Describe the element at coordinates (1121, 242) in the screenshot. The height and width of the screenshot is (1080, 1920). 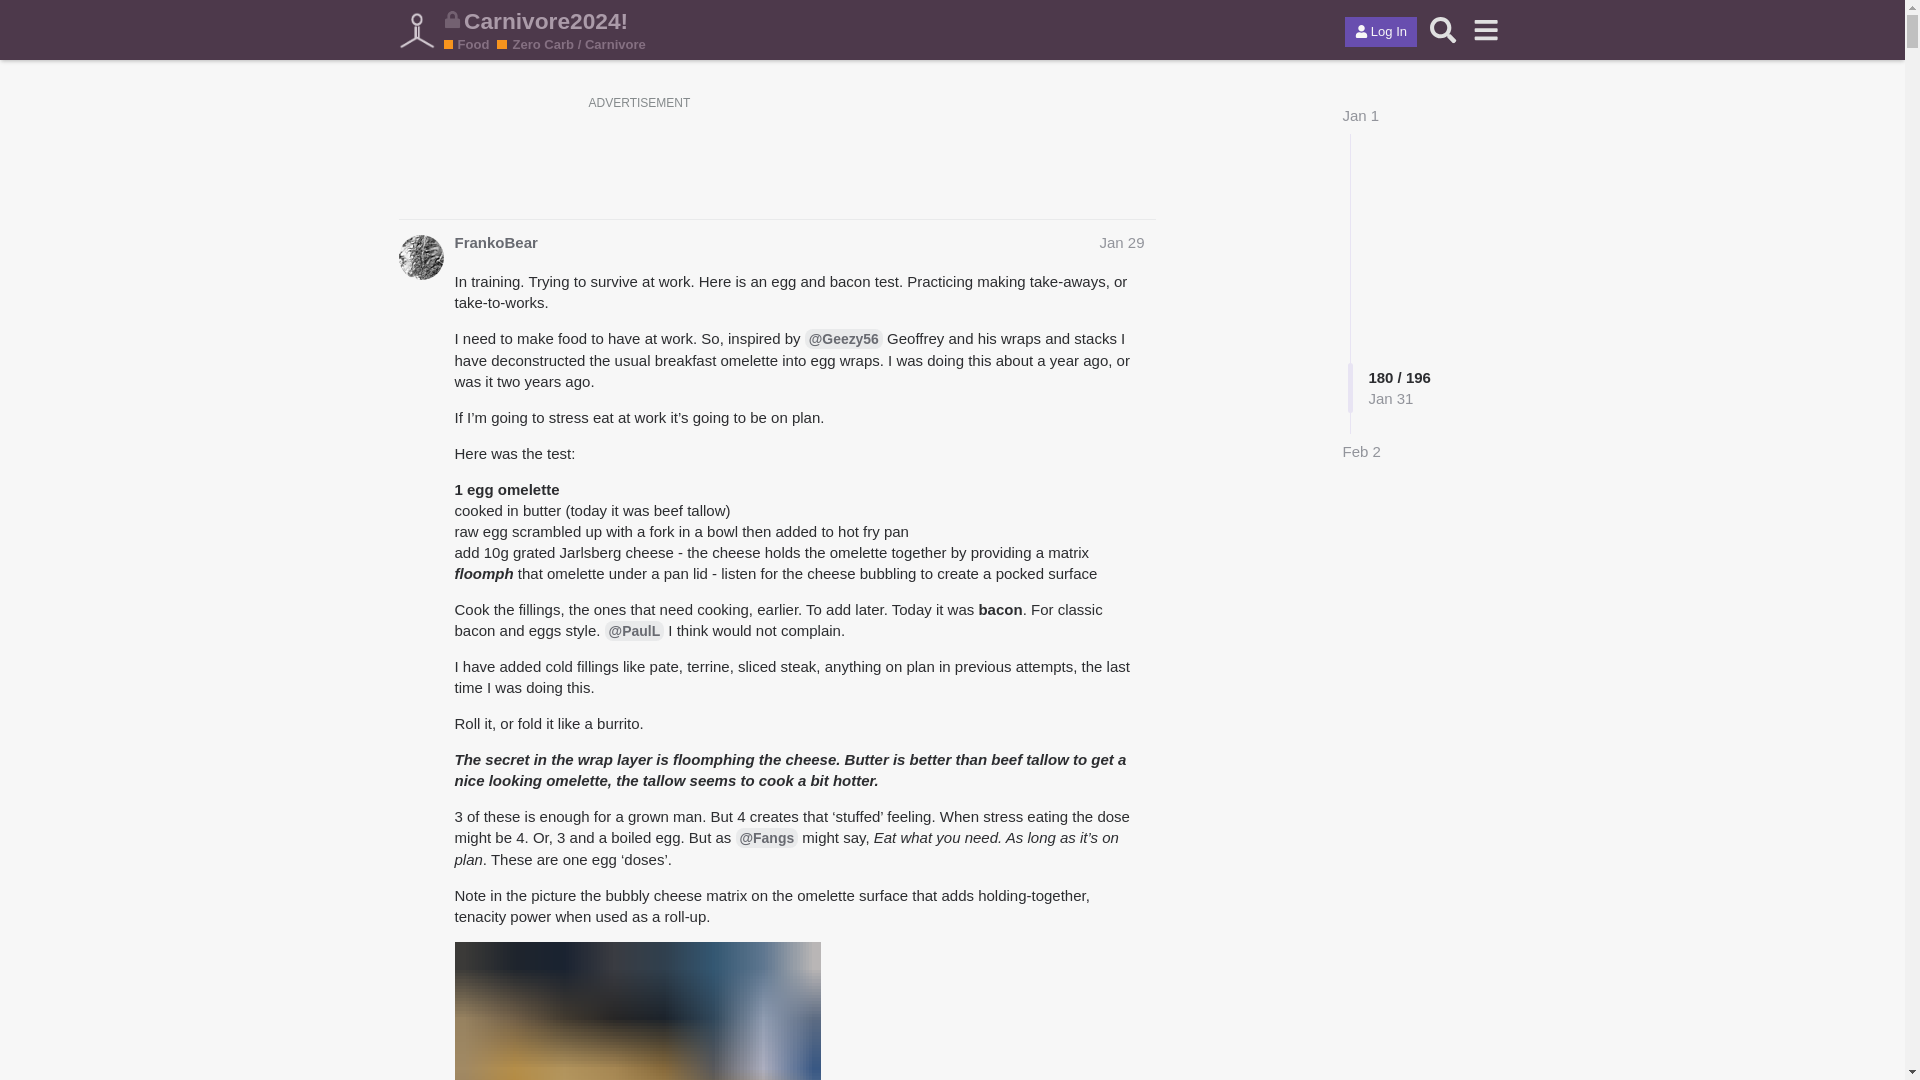
I see `Jan 29` at that location.